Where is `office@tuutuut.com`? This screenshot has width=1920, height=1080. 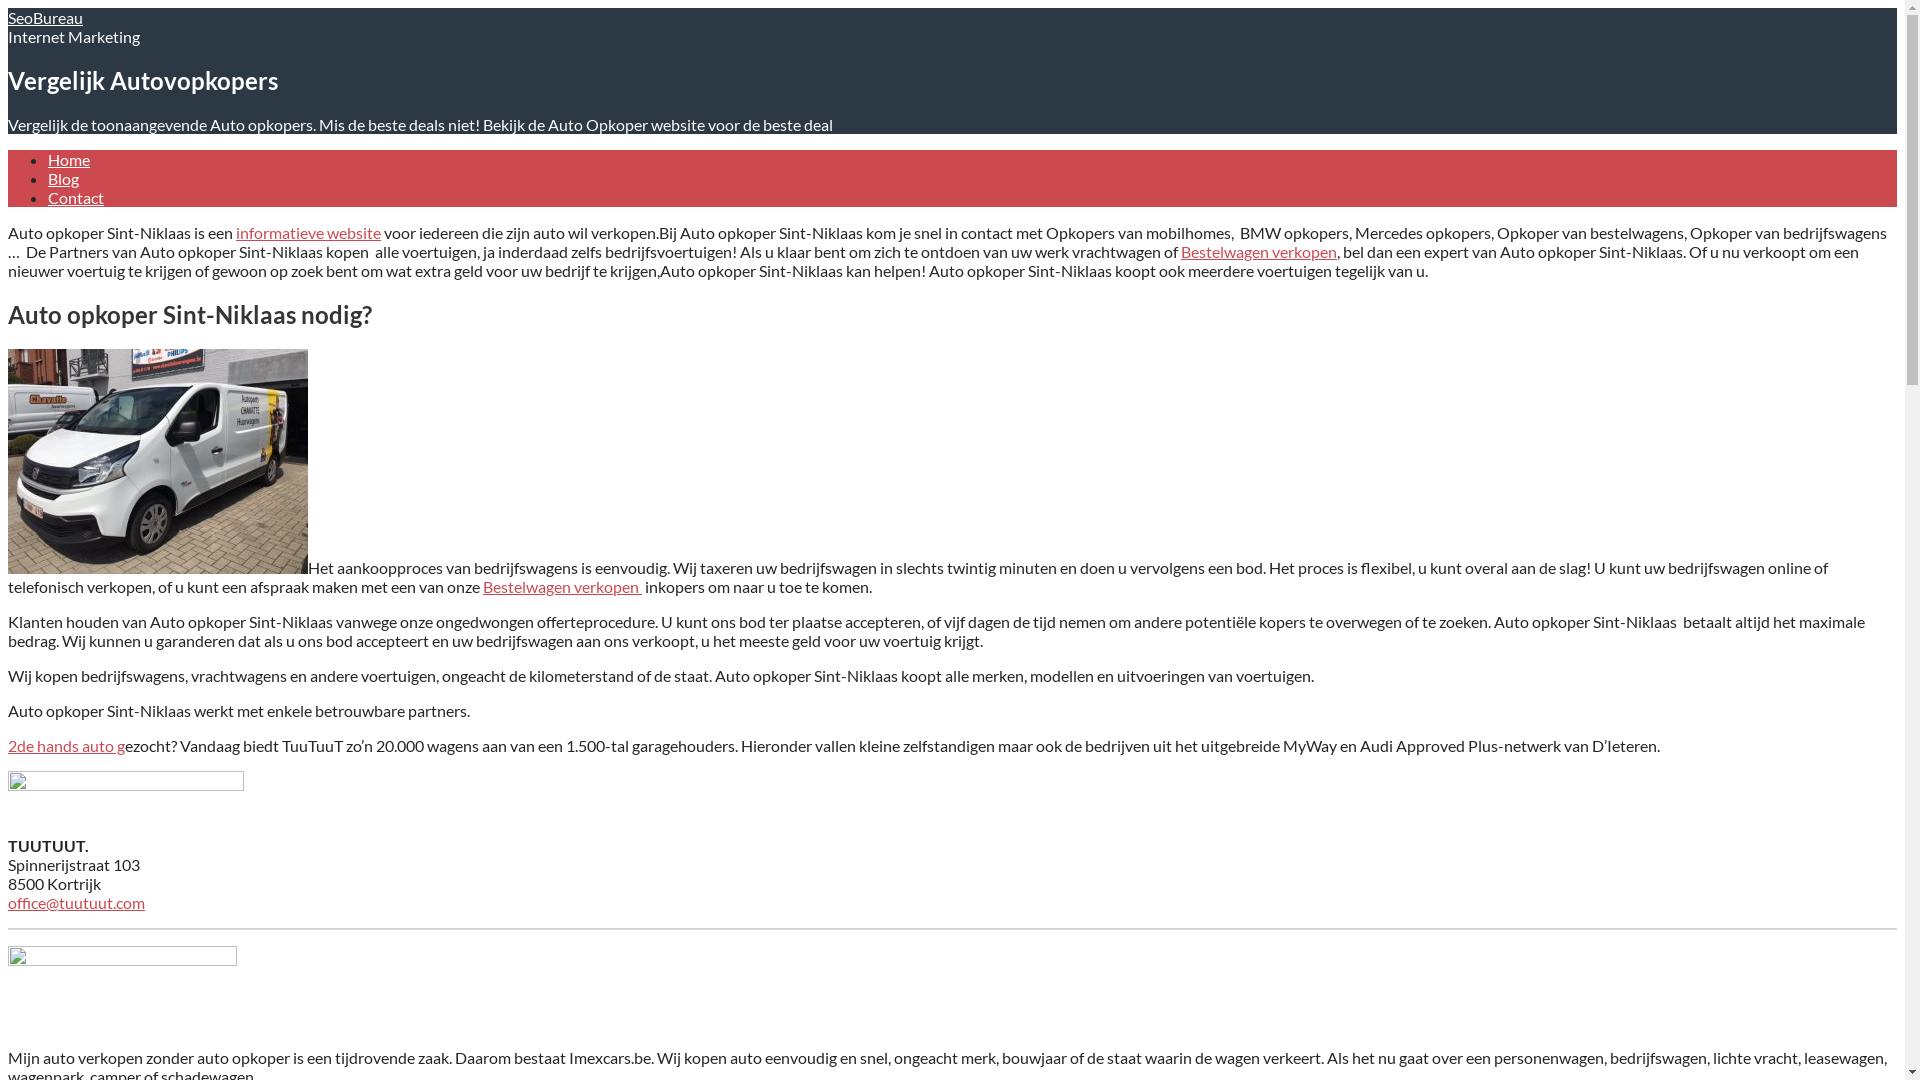 office@tuutuut.com is located at coordinates (76, 902).